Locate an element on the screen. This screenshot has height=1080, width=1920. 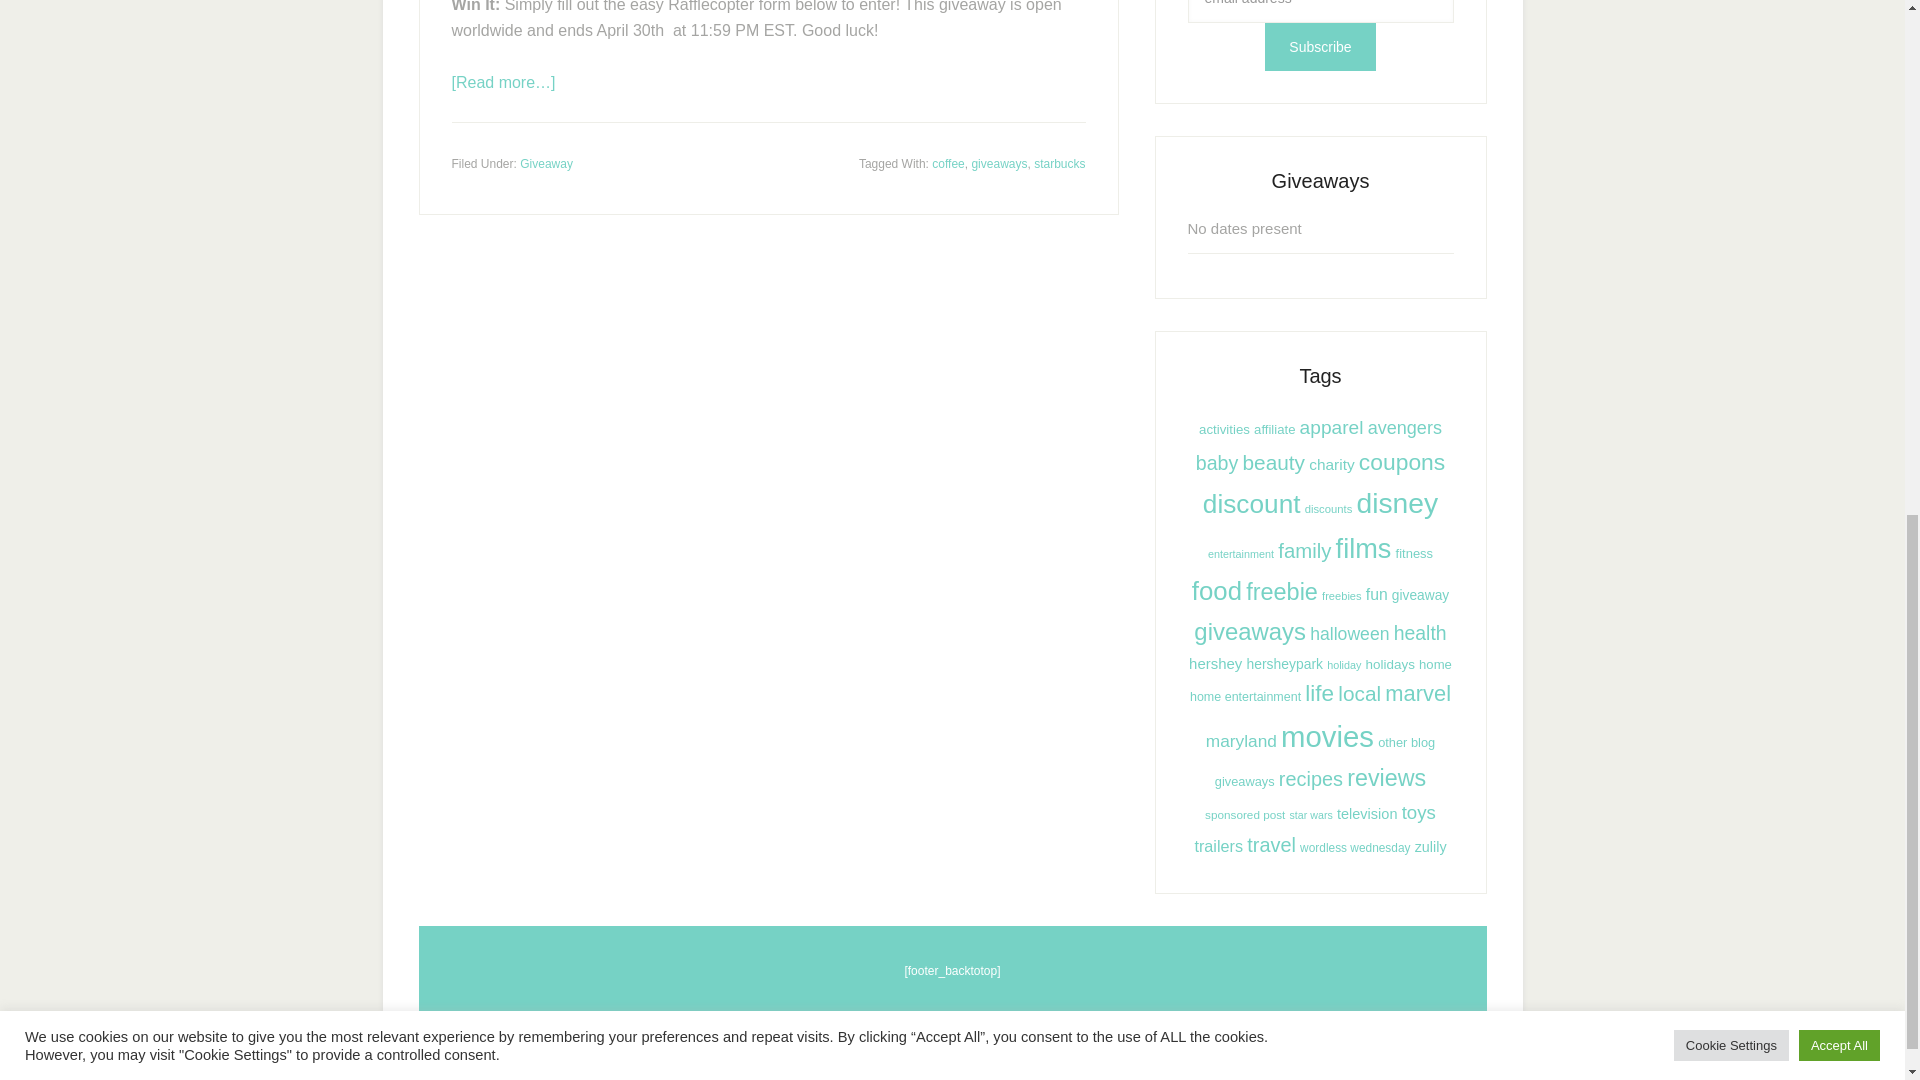
starbucks is located at coordinates (1059, 162).